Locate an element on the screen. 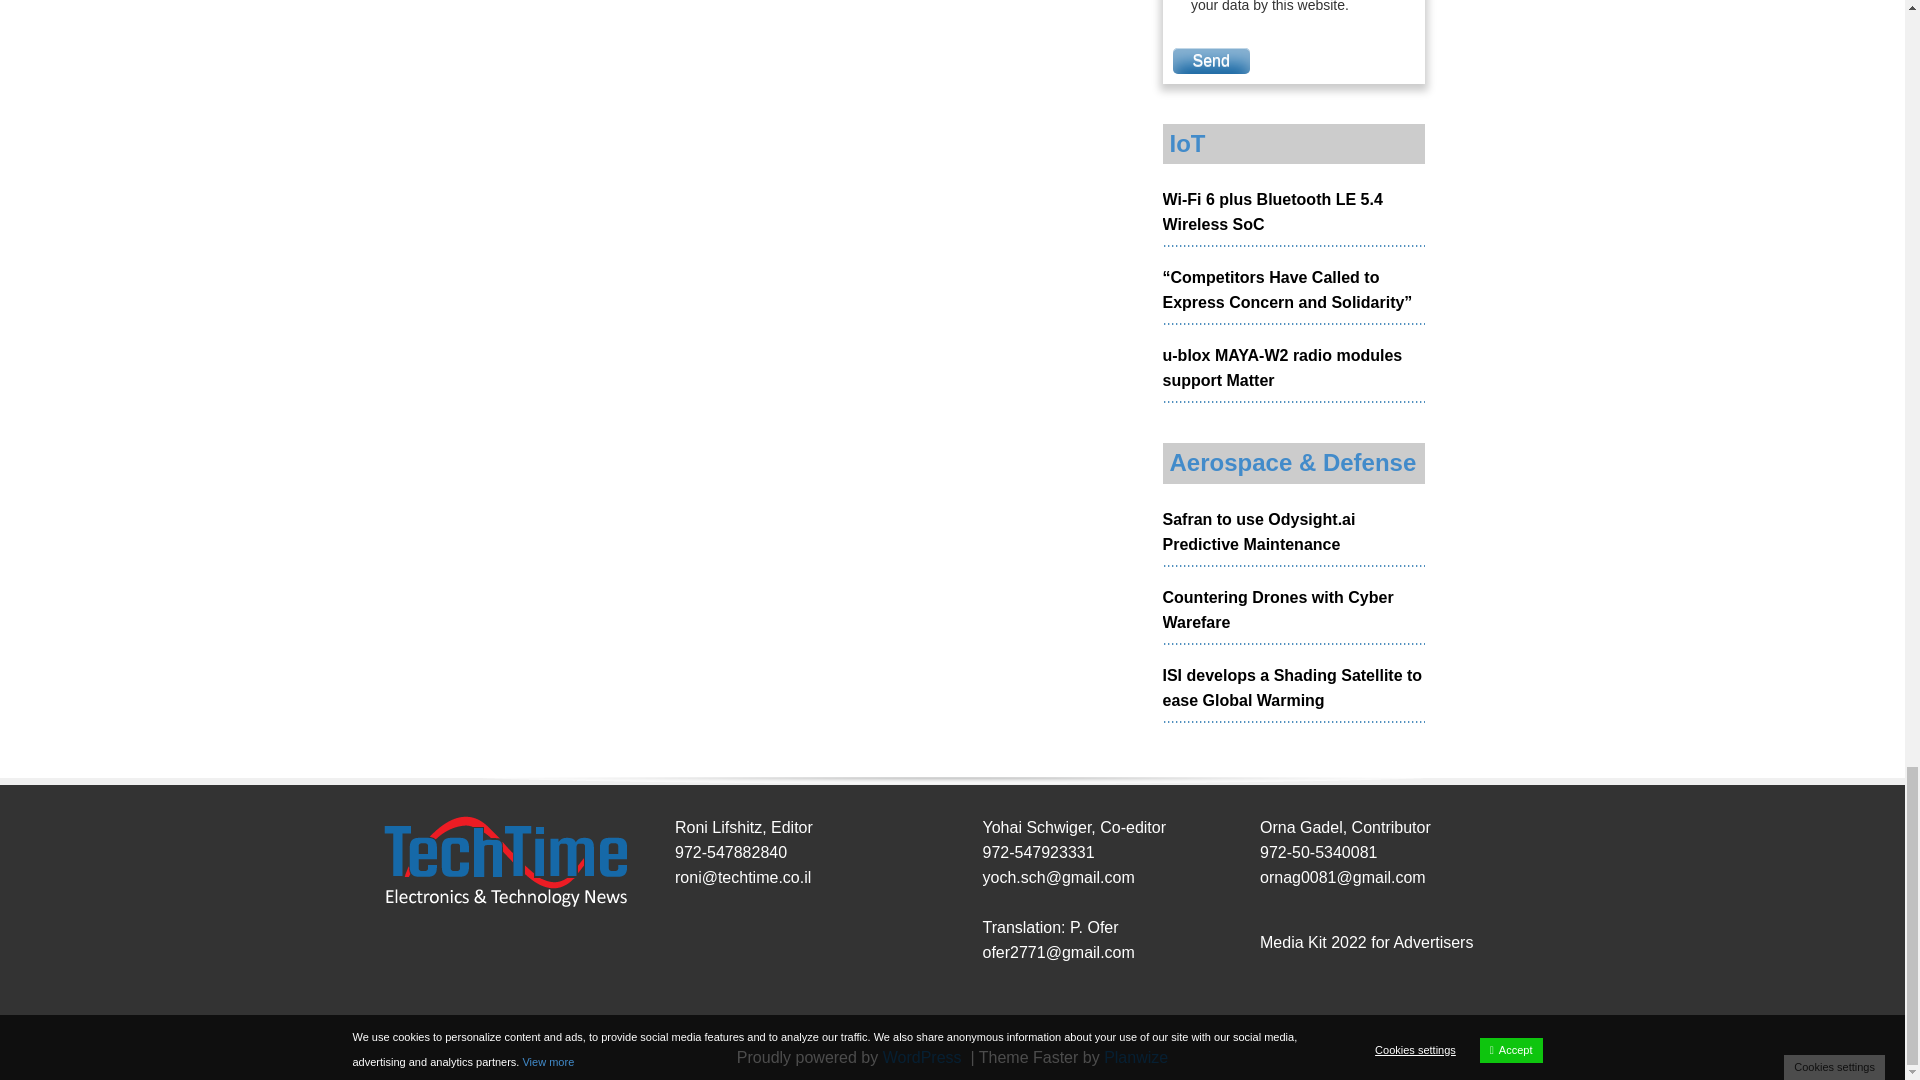 This screenshot has height=1080, width=1920. Wordpress is located at coordinates (924, 1056).